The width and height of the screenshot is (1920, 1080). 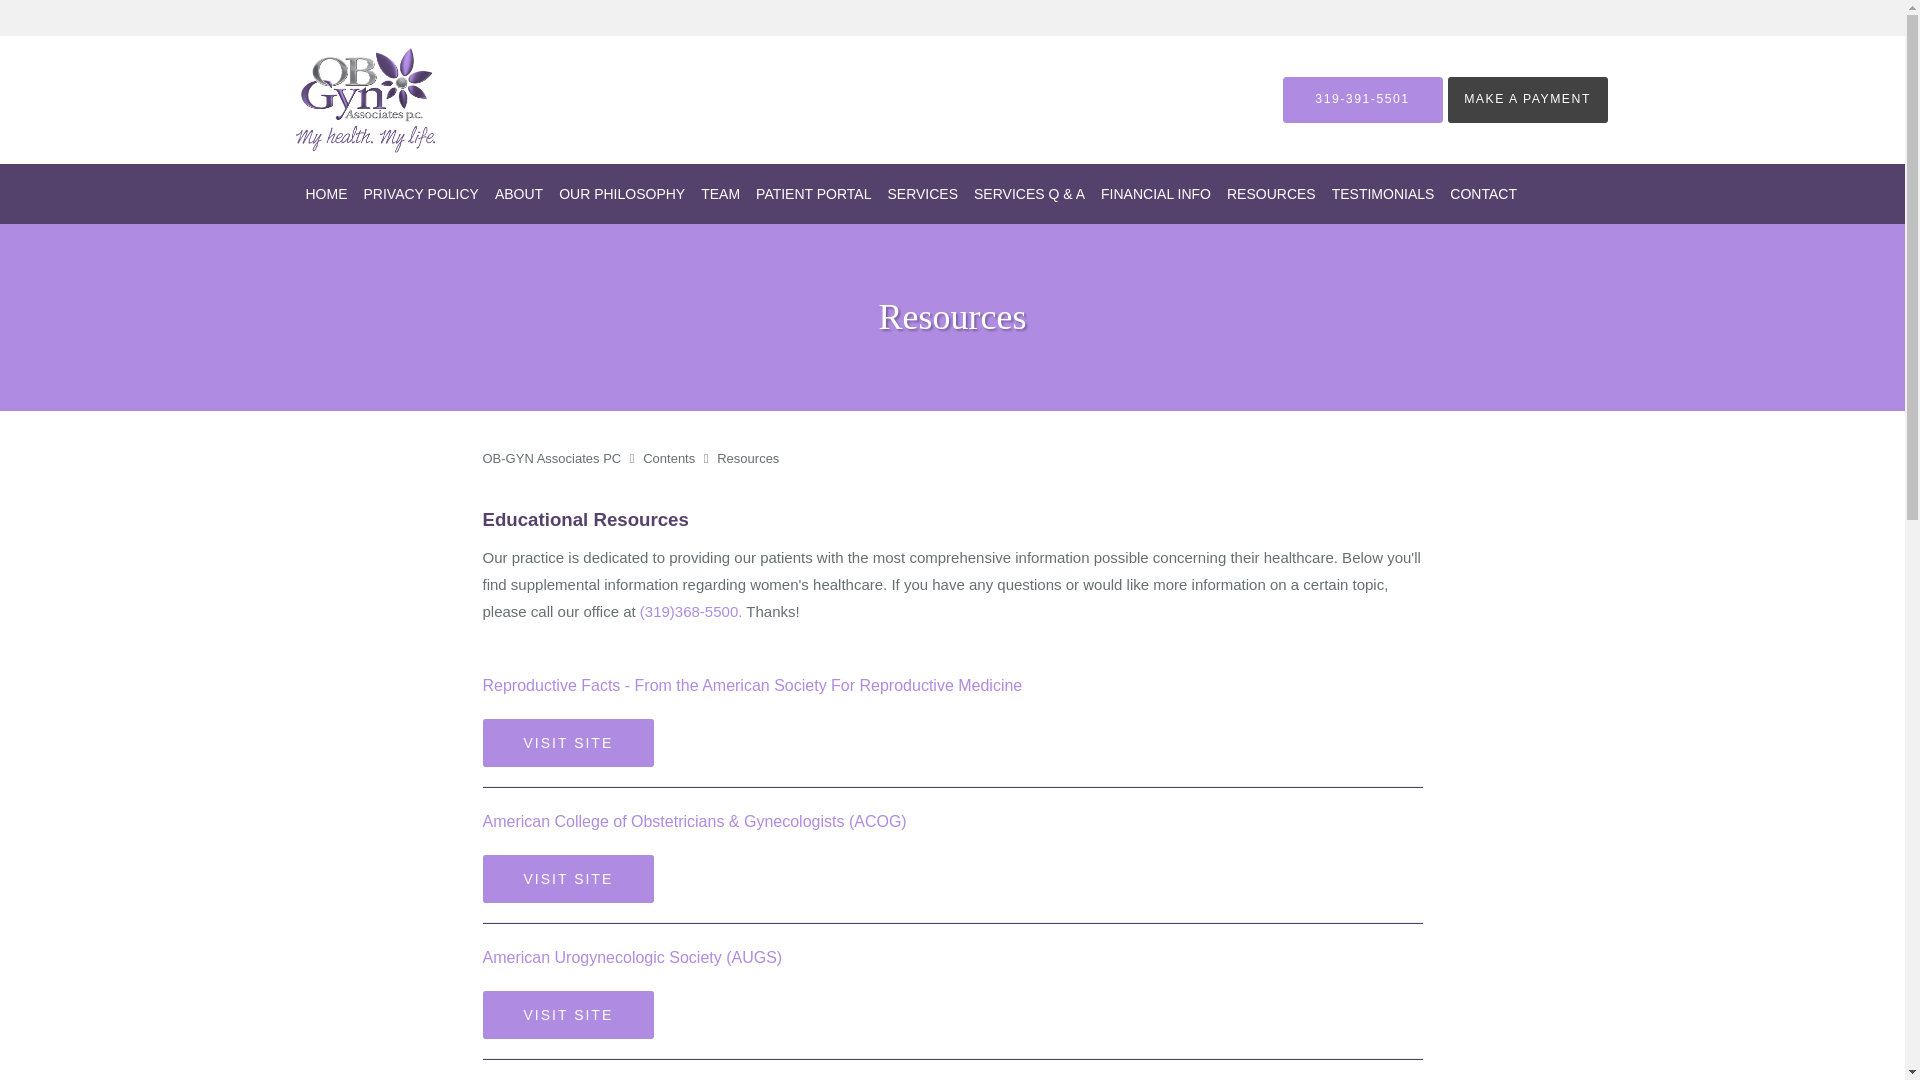 I want to click on ABOUT, so click(x=519, y=194).